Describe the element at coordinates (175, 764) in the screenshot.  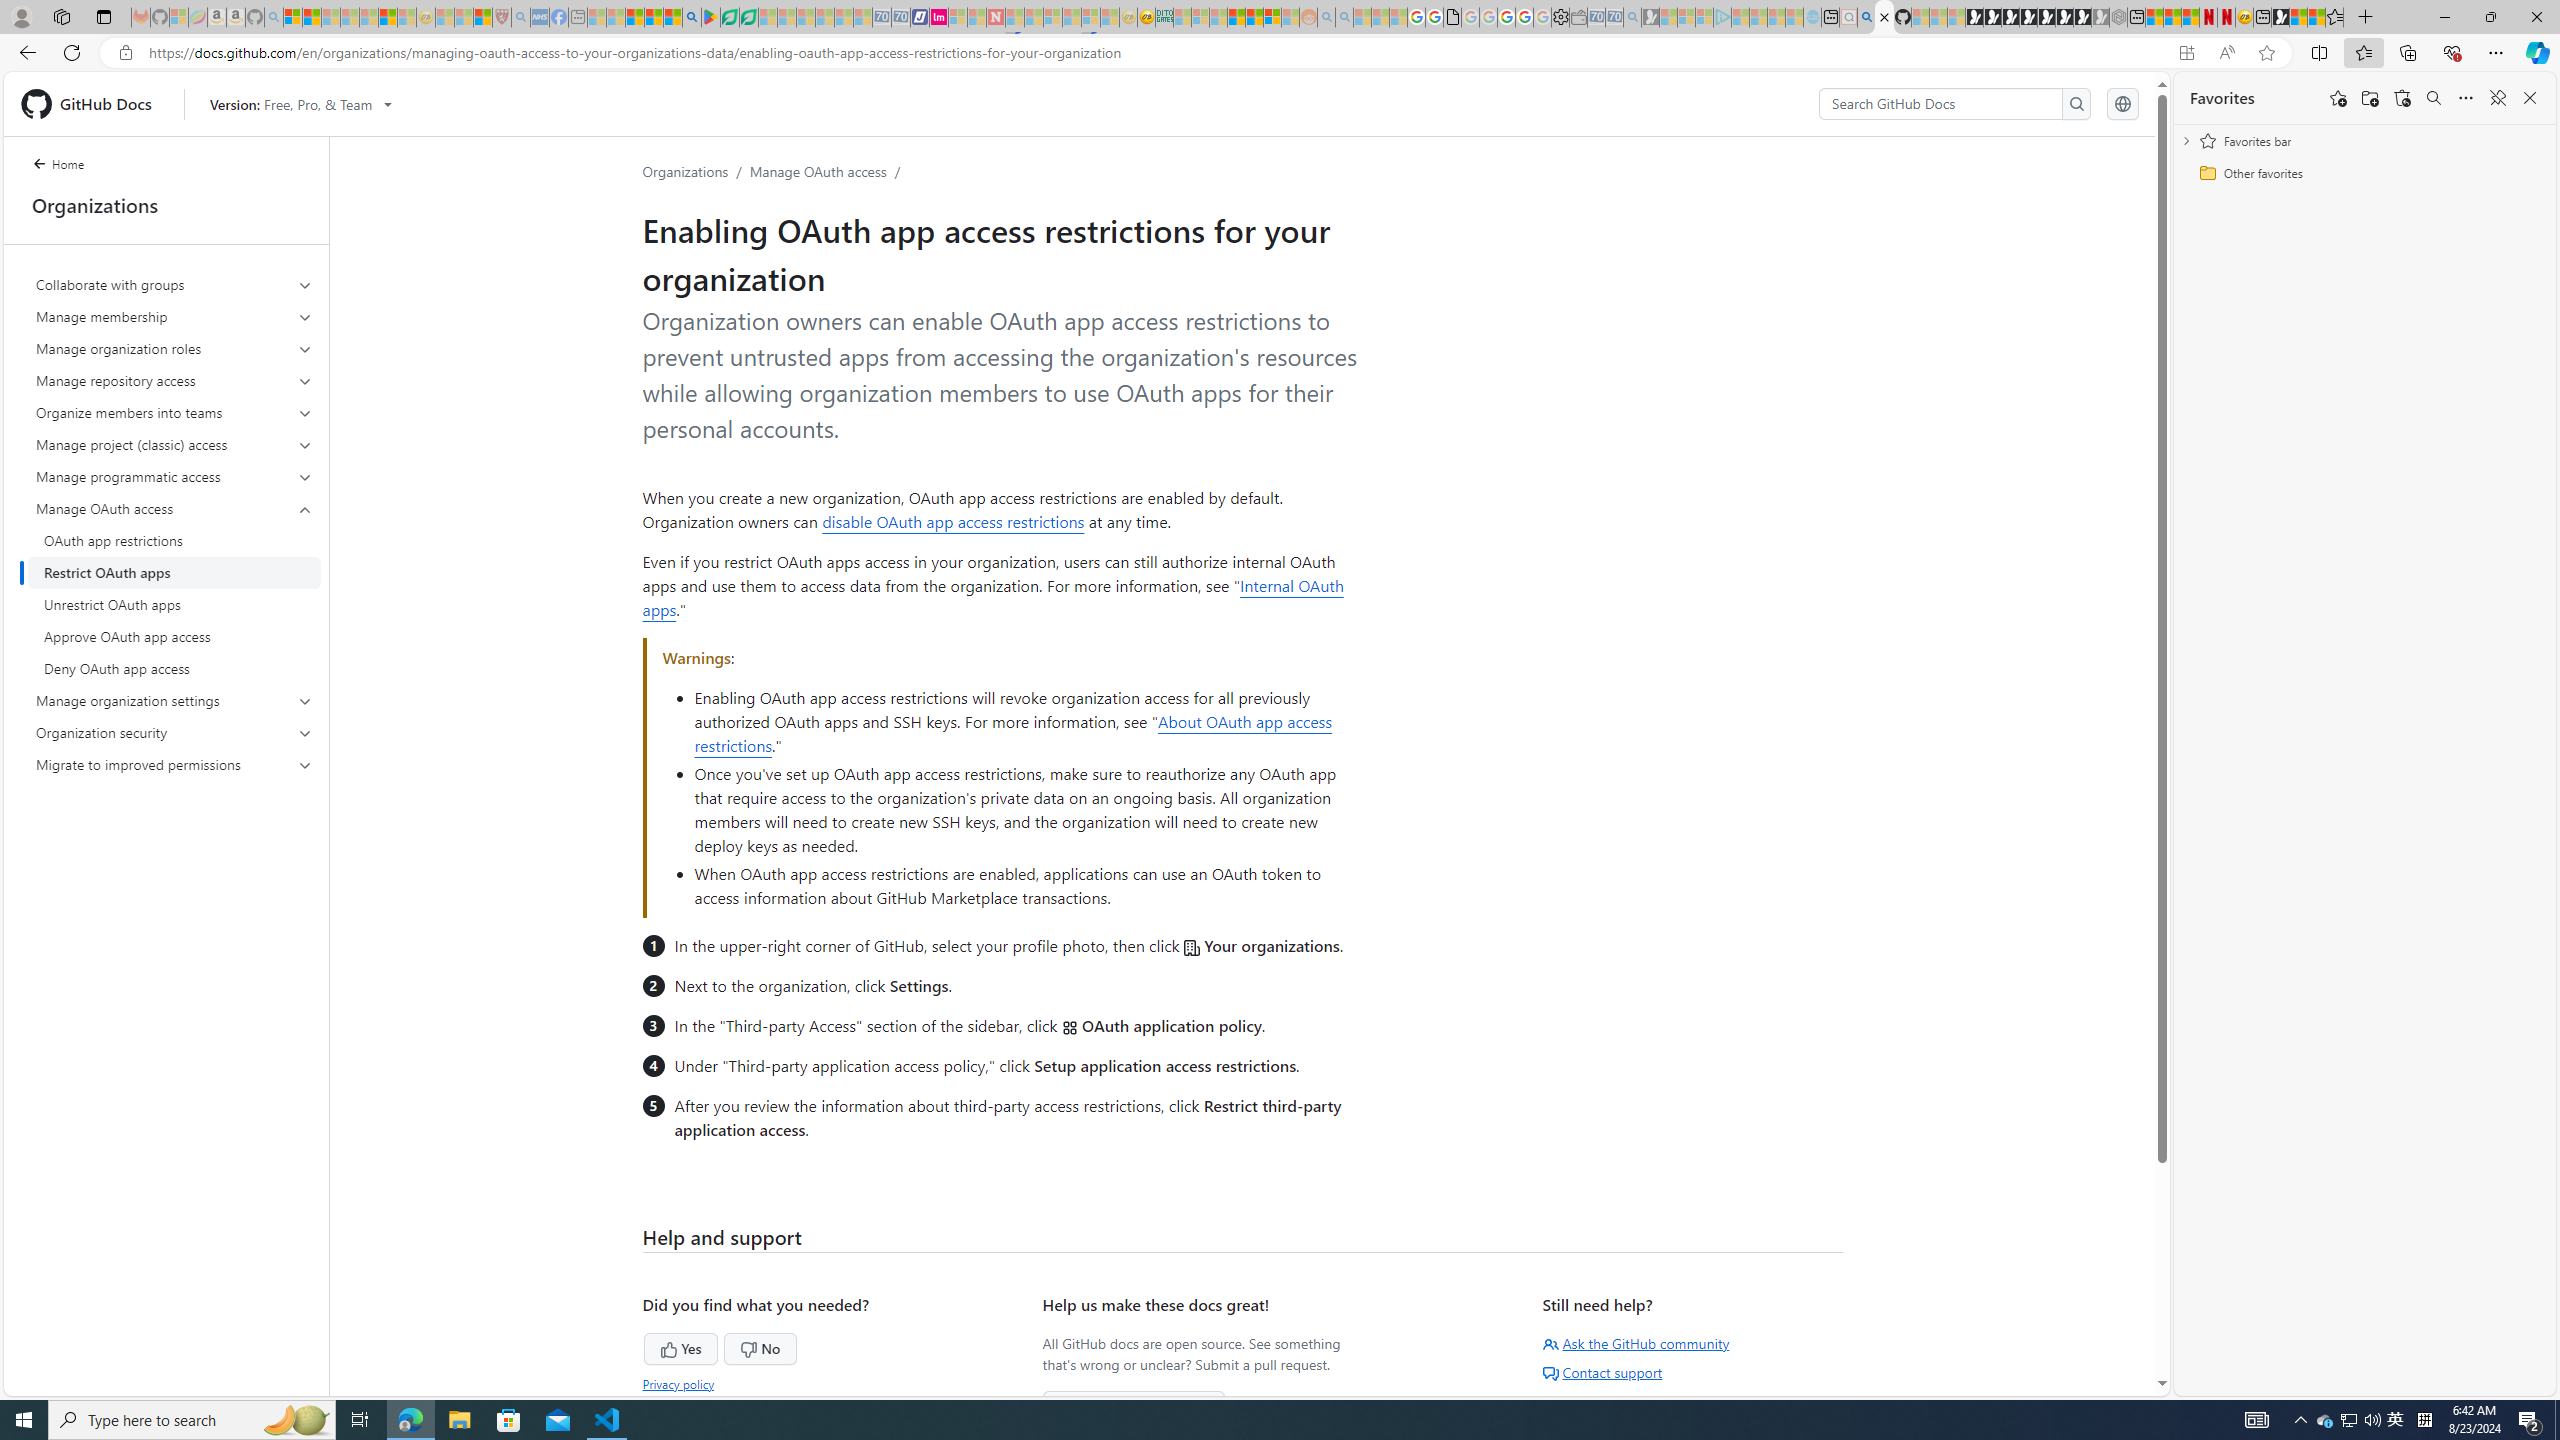
I see `Migrate to improved permissions` at that location.